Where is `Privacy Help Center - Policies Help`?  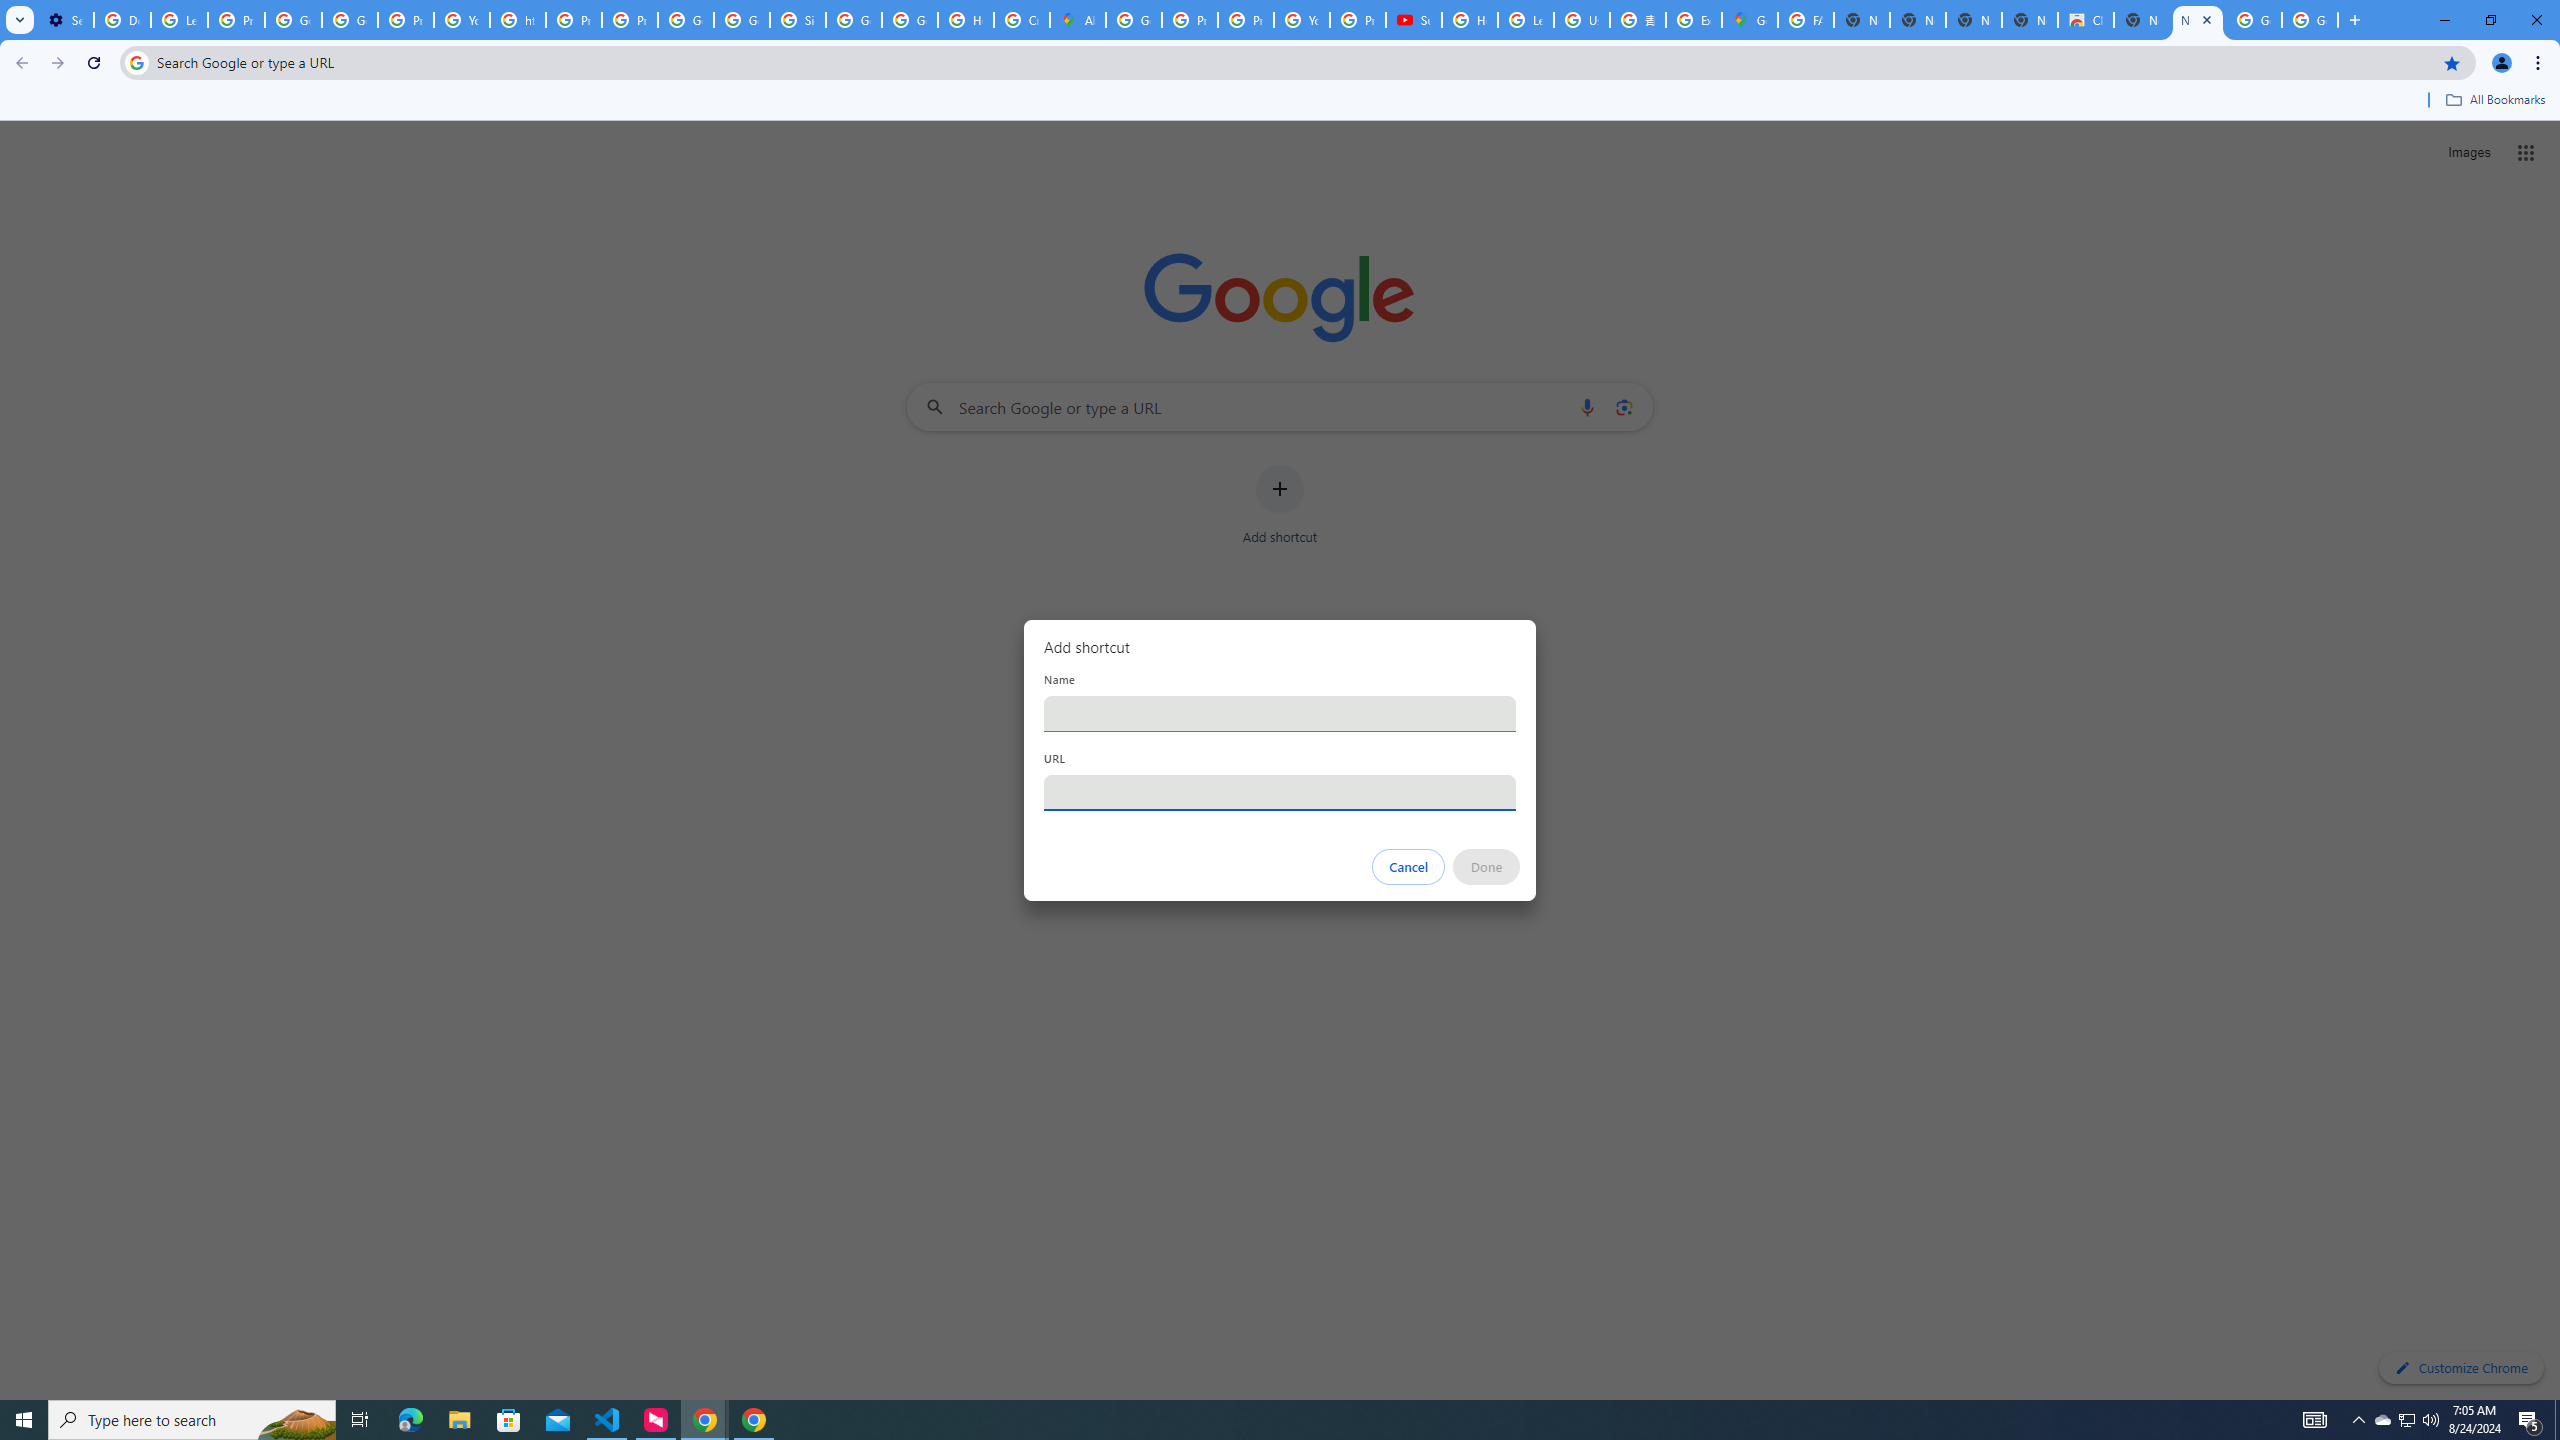
Privacy Help Center - Policies Help is located at coordinates (574, 20).